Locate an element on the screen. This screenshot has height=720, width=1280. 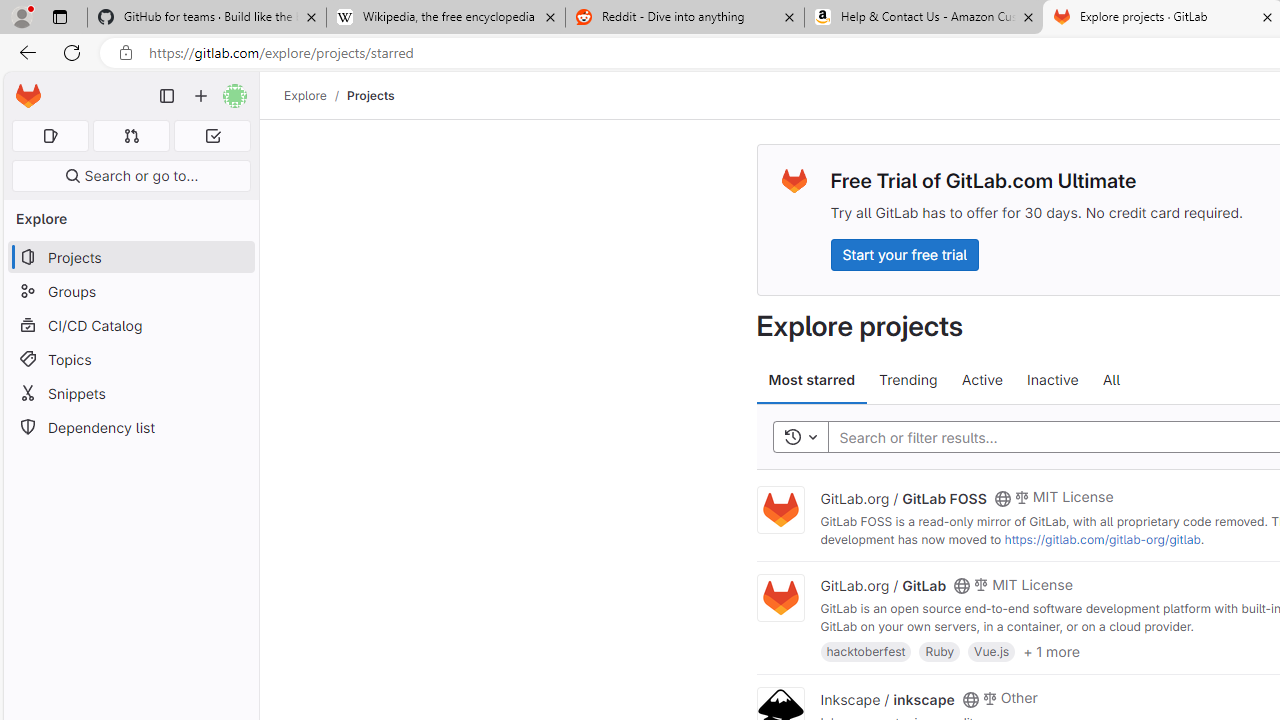
Inactive is located at coordinates (1052, 380).